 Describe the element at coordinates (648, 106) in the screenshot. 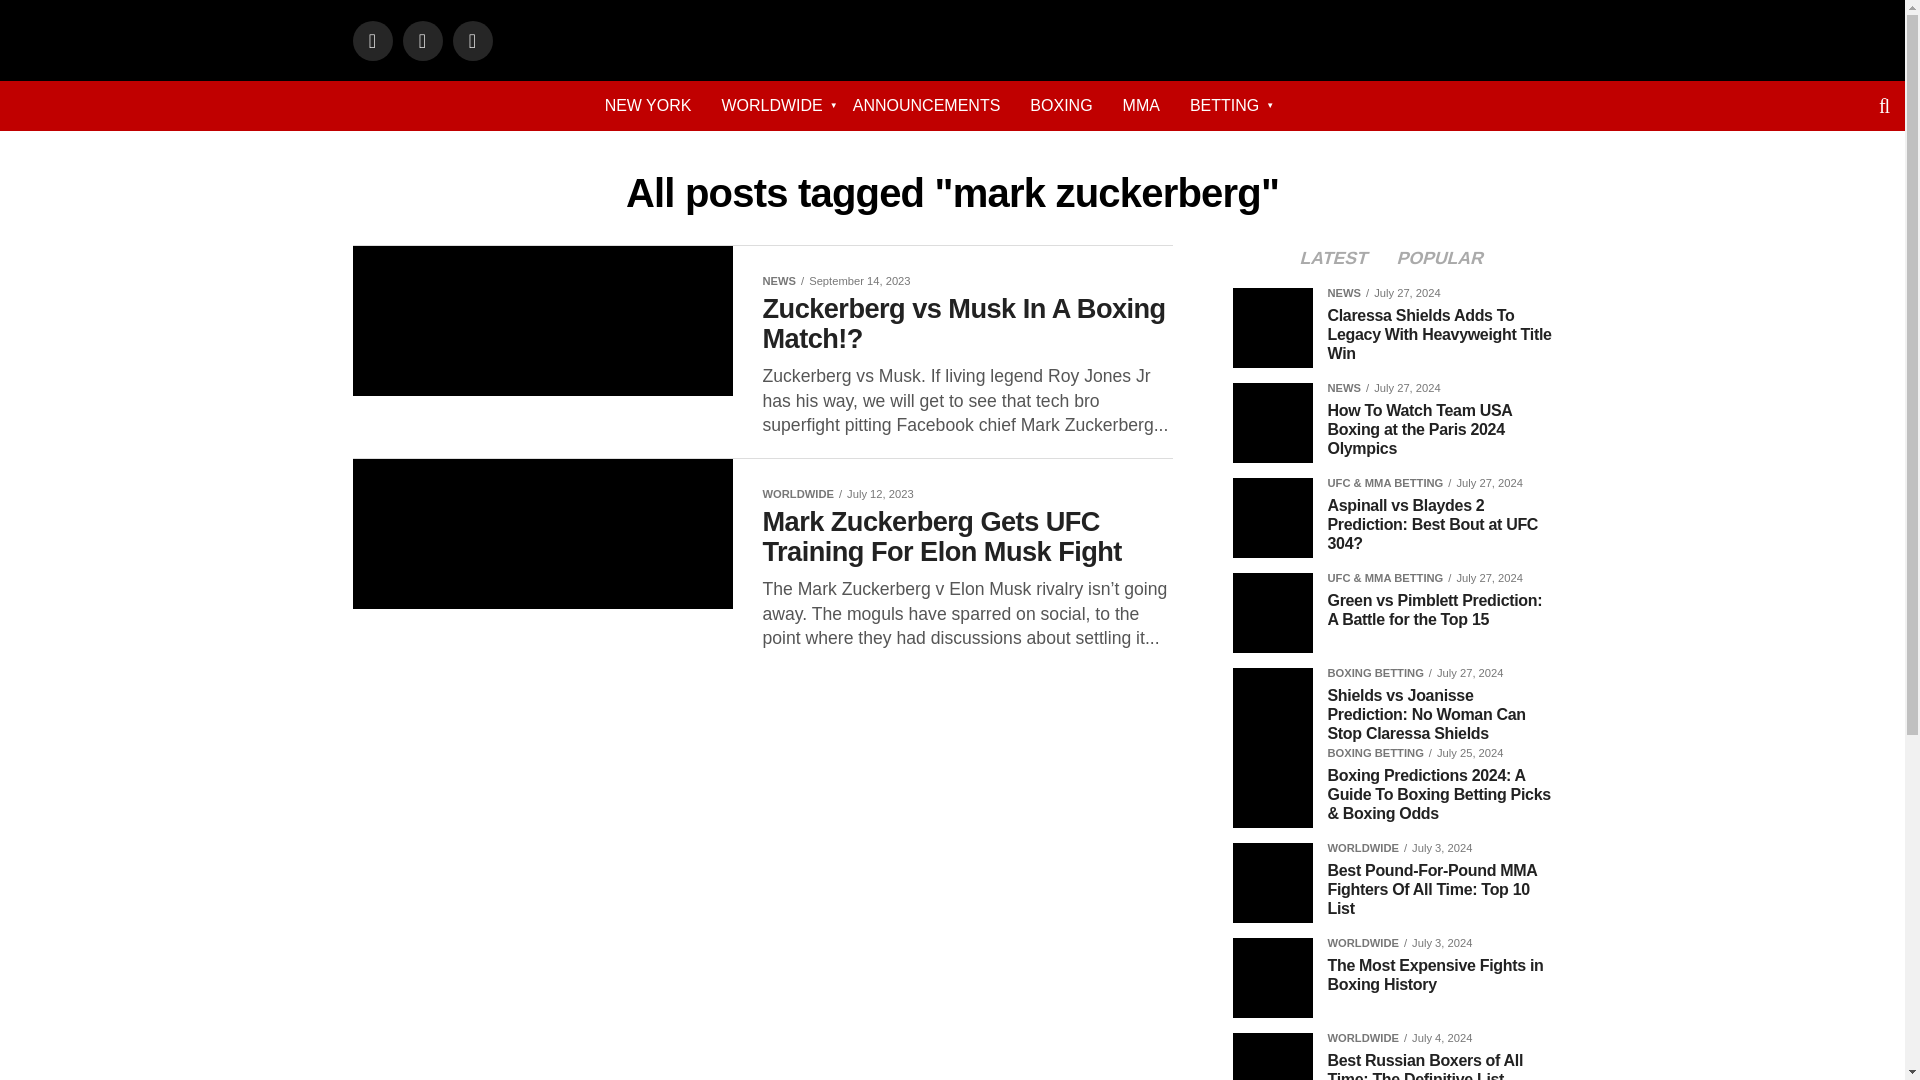

I see `NEW YORK` at that location.